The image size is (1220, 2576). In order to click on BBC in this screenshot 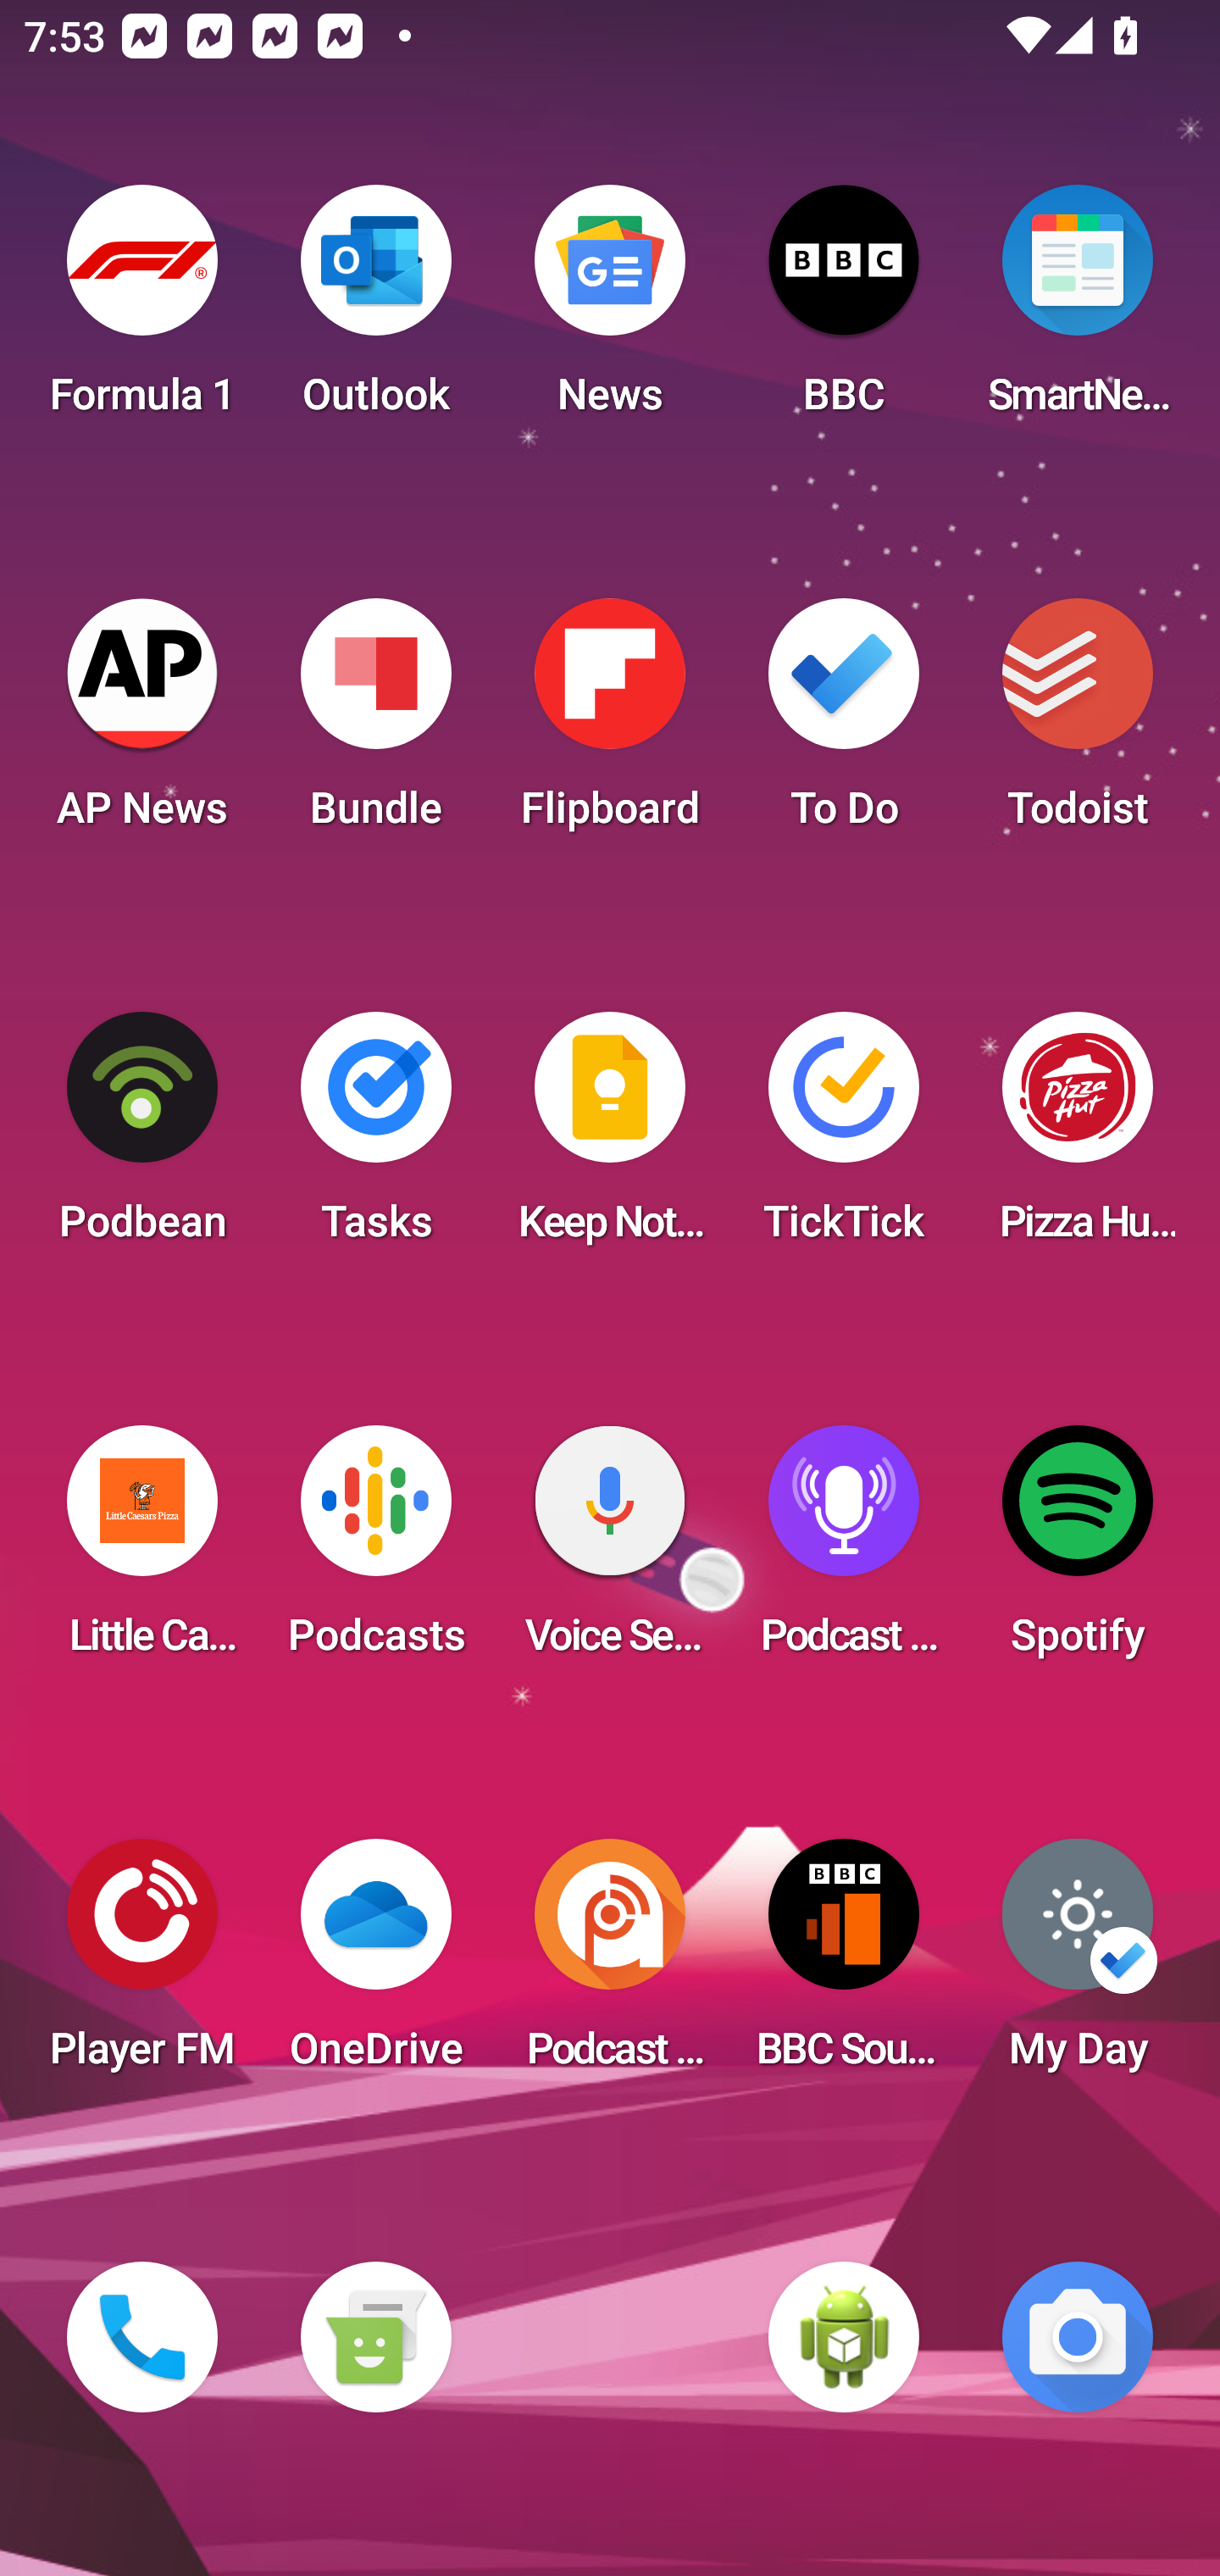, I will do `click(844, 310)`.